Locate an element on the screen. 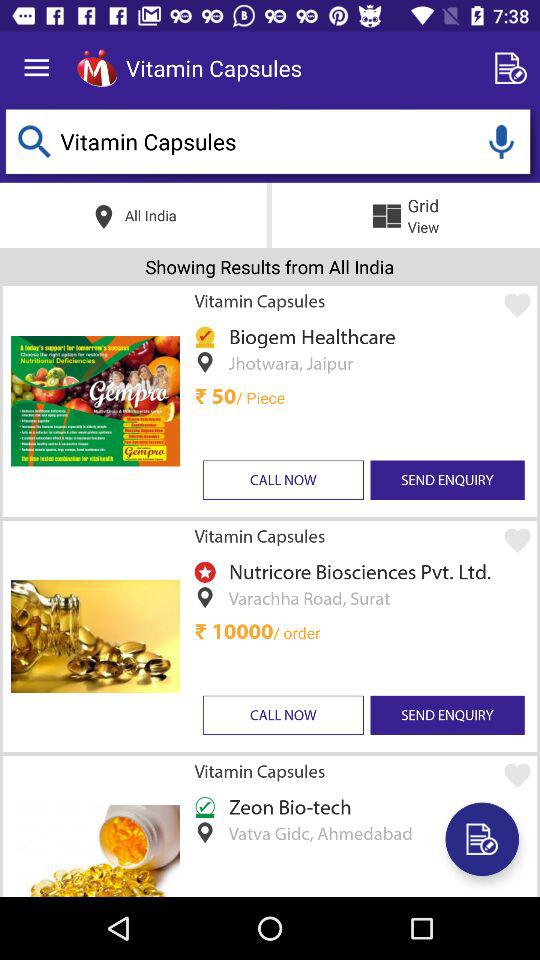  voice to text button is located at coordinates (501, 142).